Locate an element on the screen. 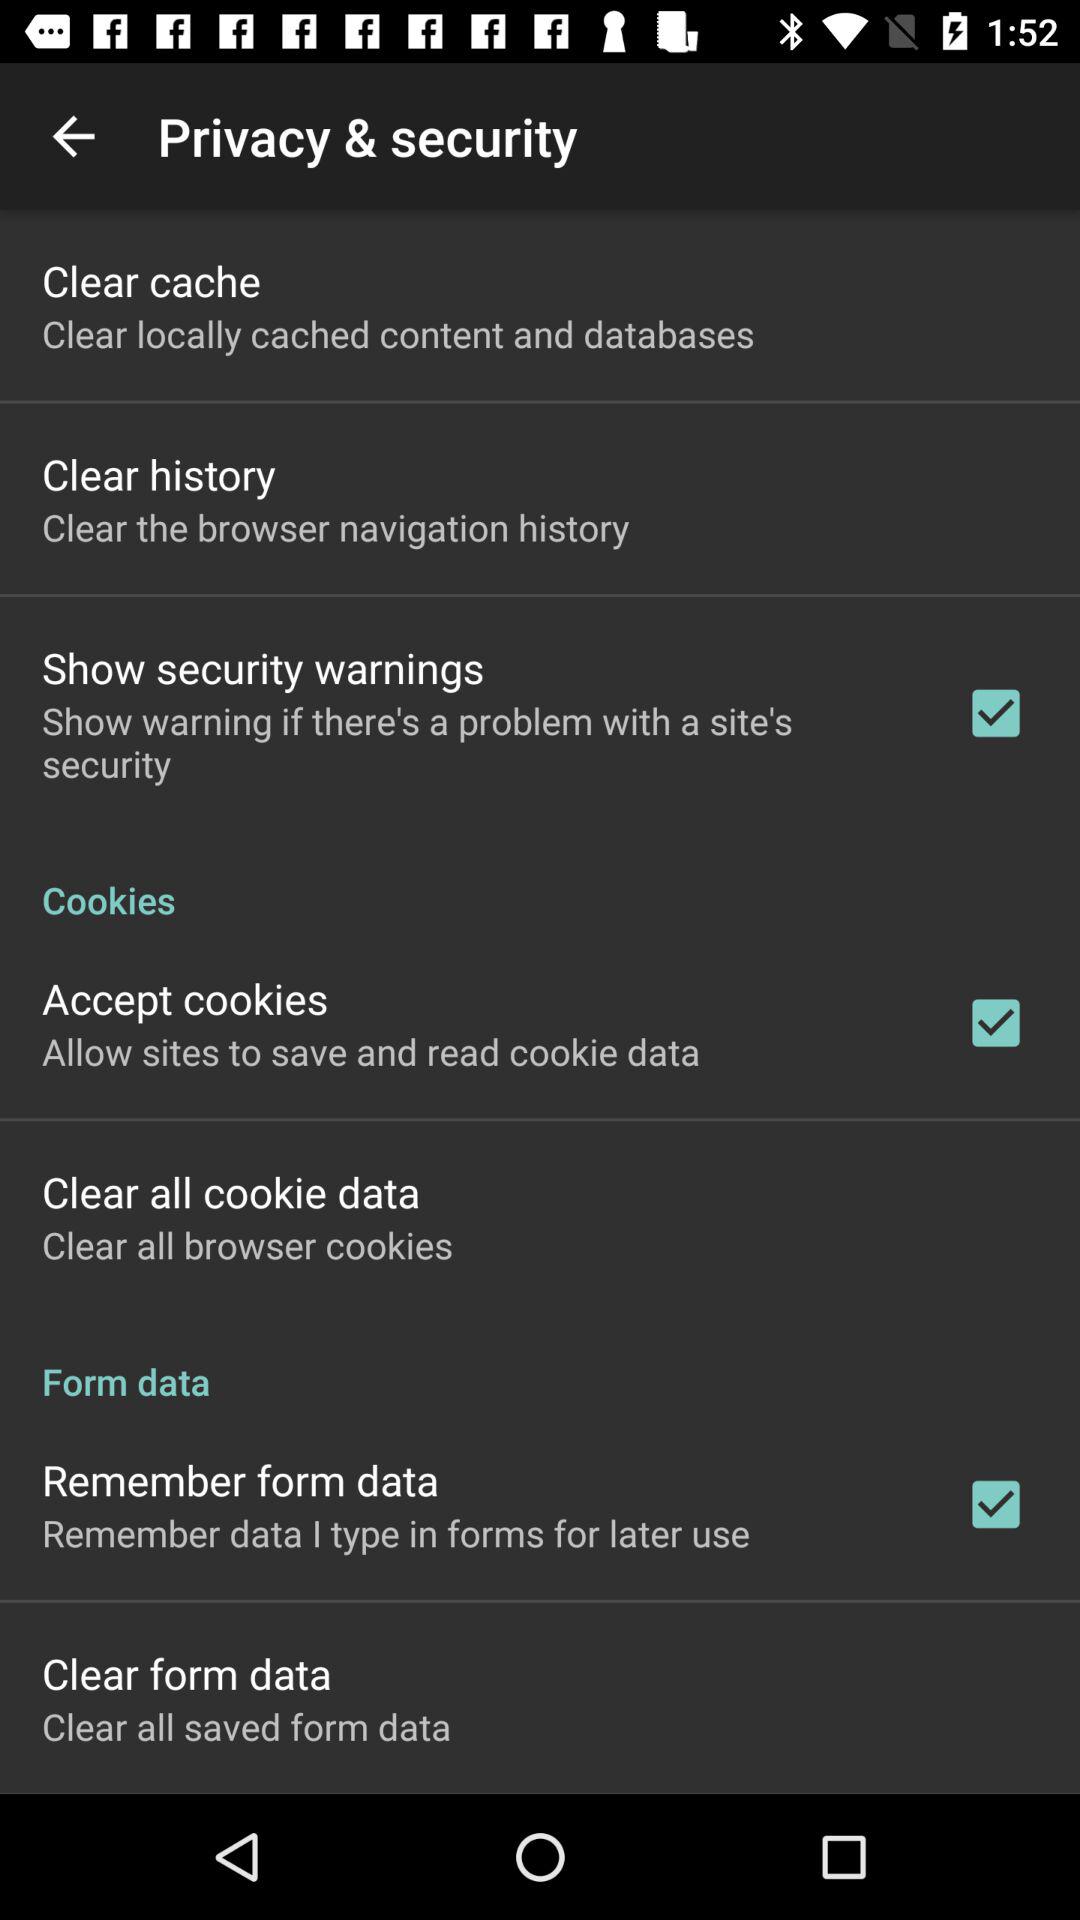 The width and height of the screenshot is (1080, 1920). scroll to the clear cache item is located at coordinates (151, 280).